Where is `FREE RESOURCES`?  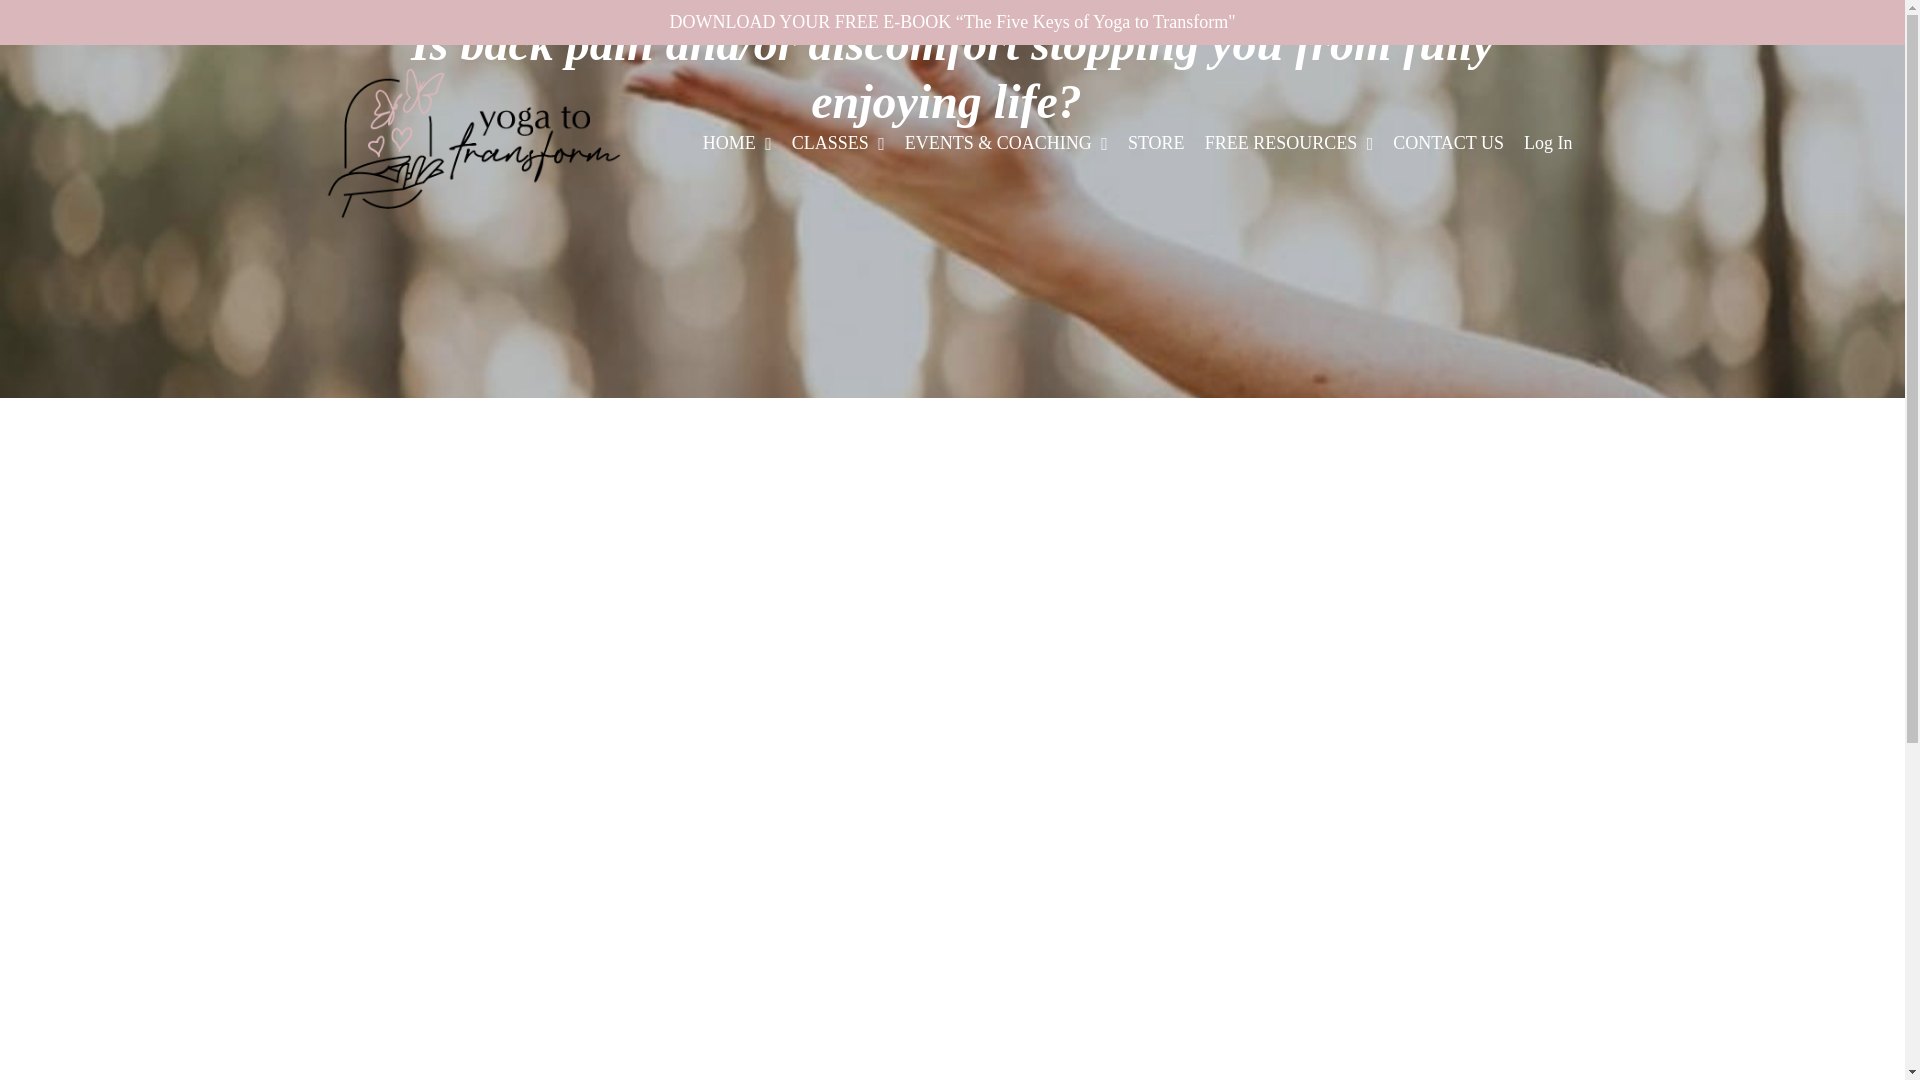 FREE RESOURCES is located at coordinates (1290, 142).